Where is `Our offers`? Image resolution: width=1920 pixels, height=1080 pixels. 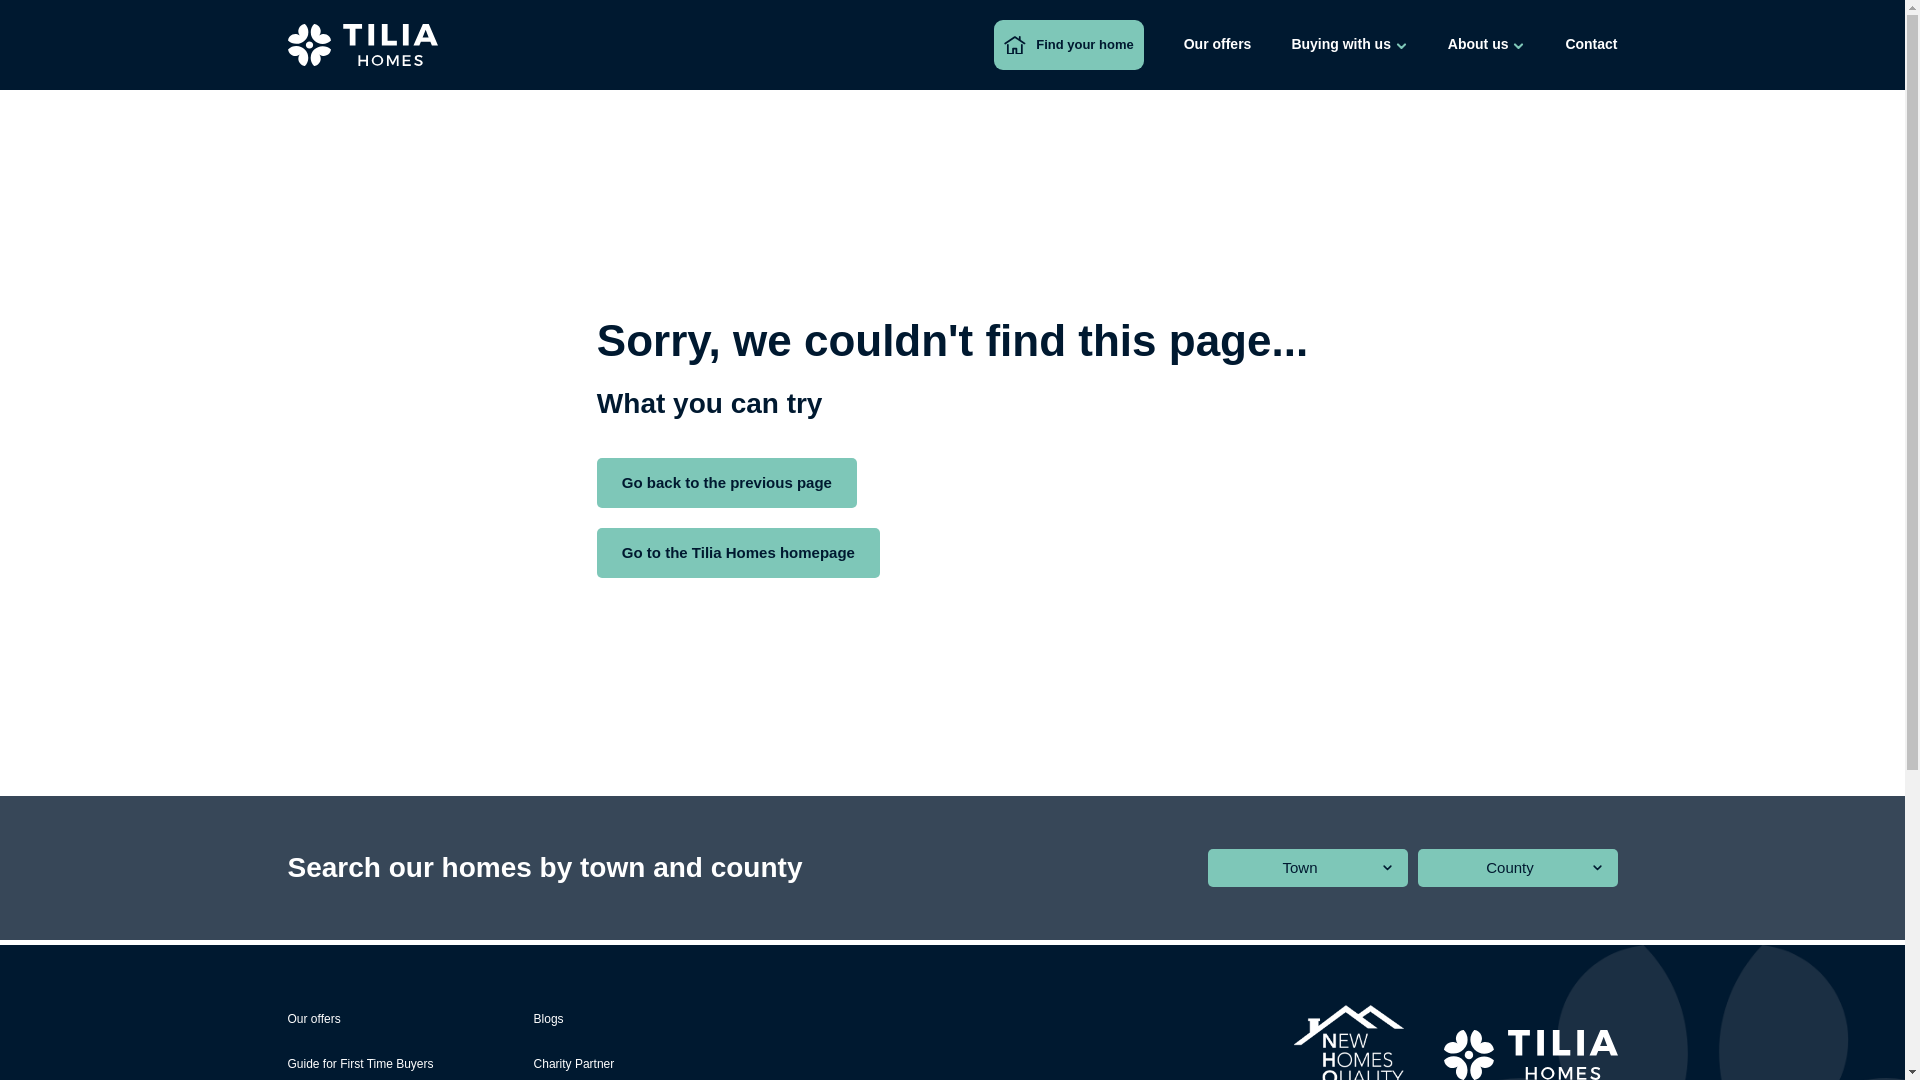 Our offers is located at coordinates (1218, 45).